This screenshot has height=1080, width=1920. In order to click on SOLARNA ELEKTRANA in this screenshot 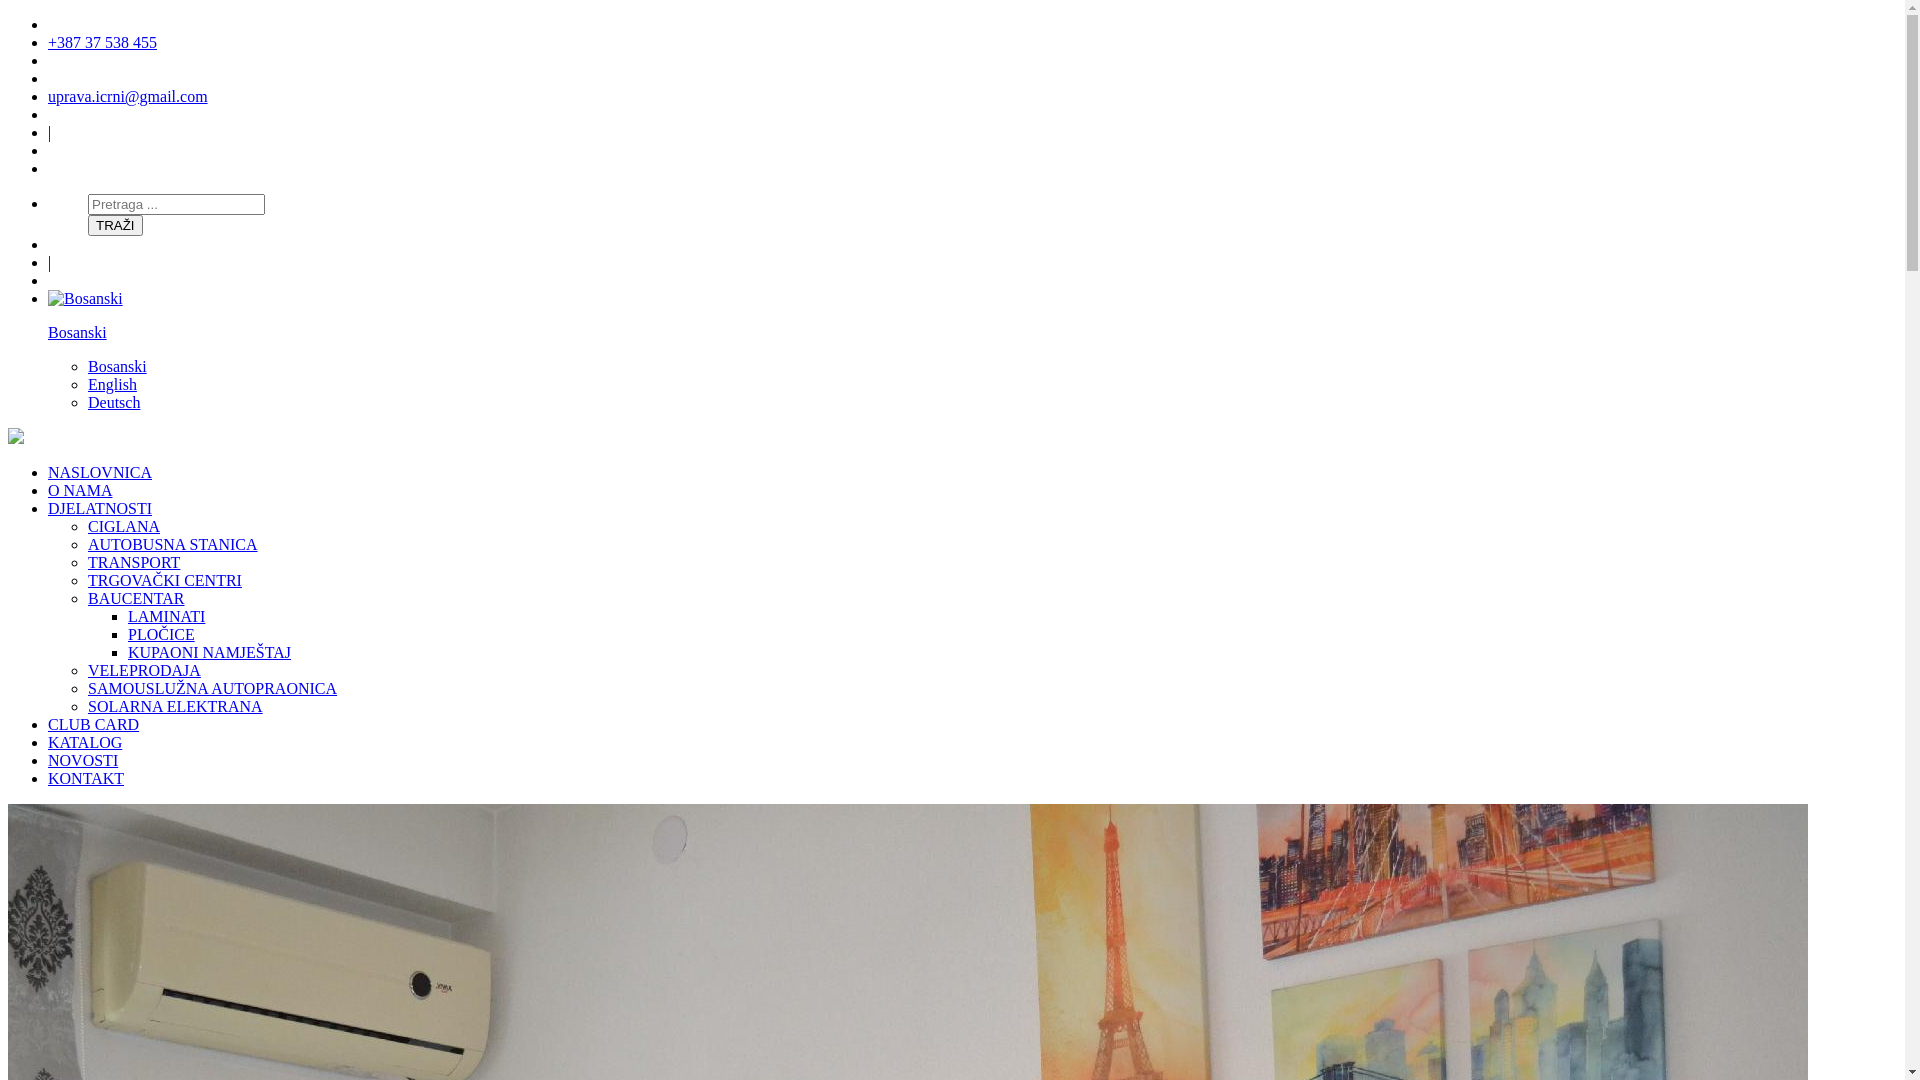, I will do `click(176, 706)`.